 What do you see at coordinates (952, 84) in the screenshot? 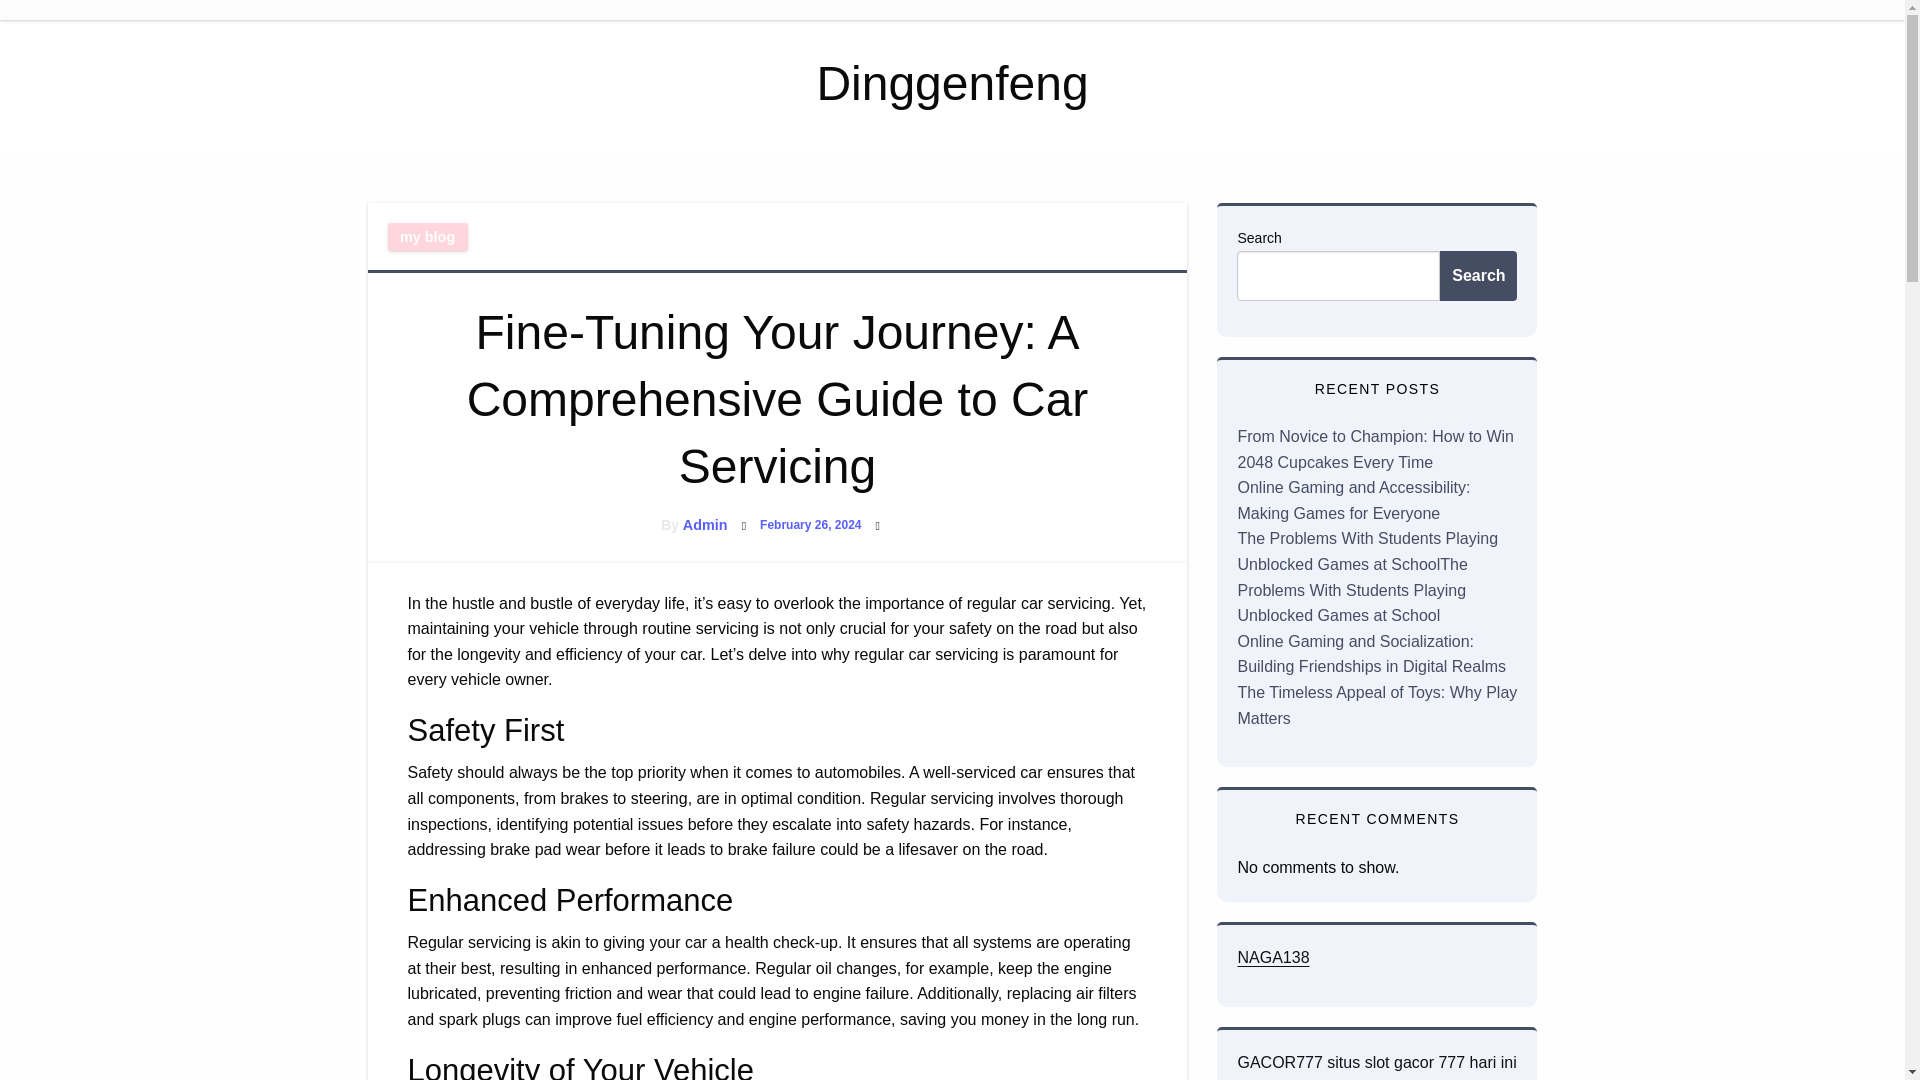
I see `Dinggenfeng` at bounding box center [952, 84].